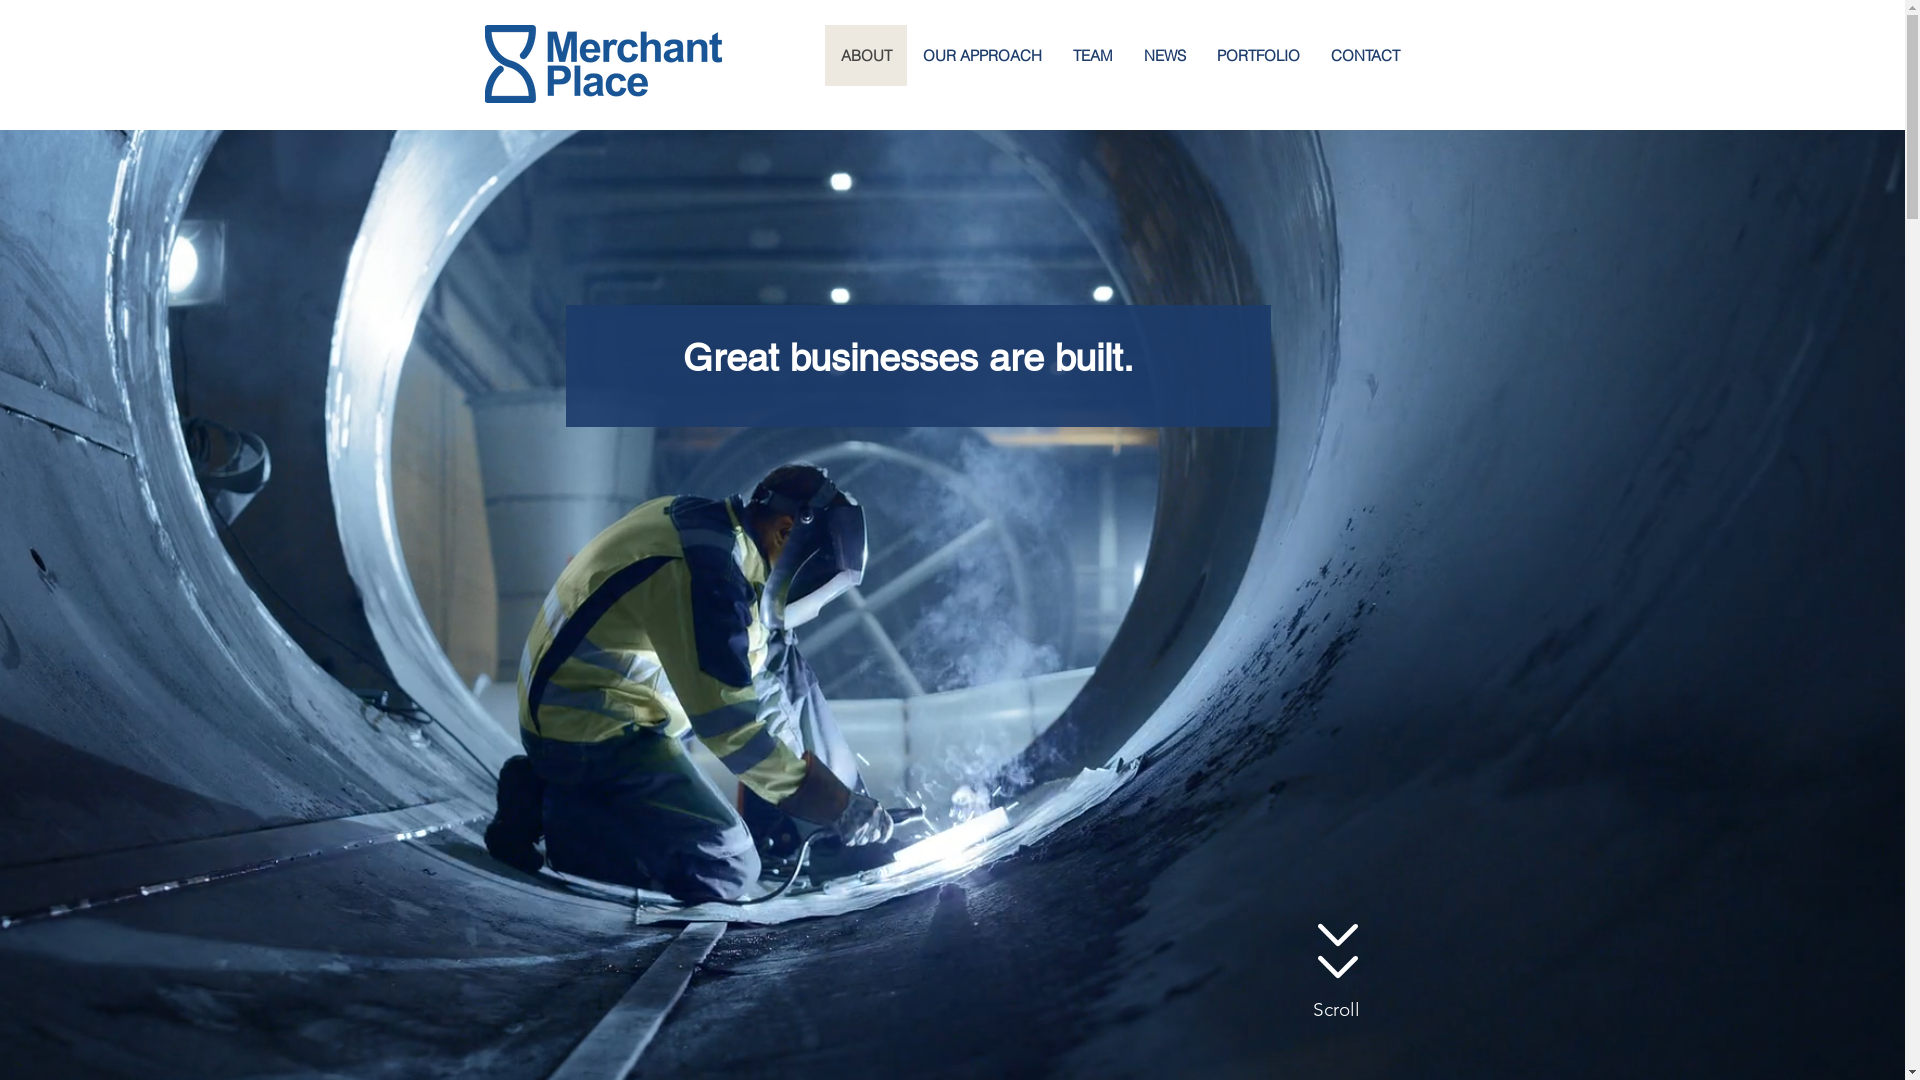 This screenshot has width=1920, height=1080. Describe the element at coordinates (602, 64) in the screenshot. I see `Merchant Place White Transparant.png` at that location.